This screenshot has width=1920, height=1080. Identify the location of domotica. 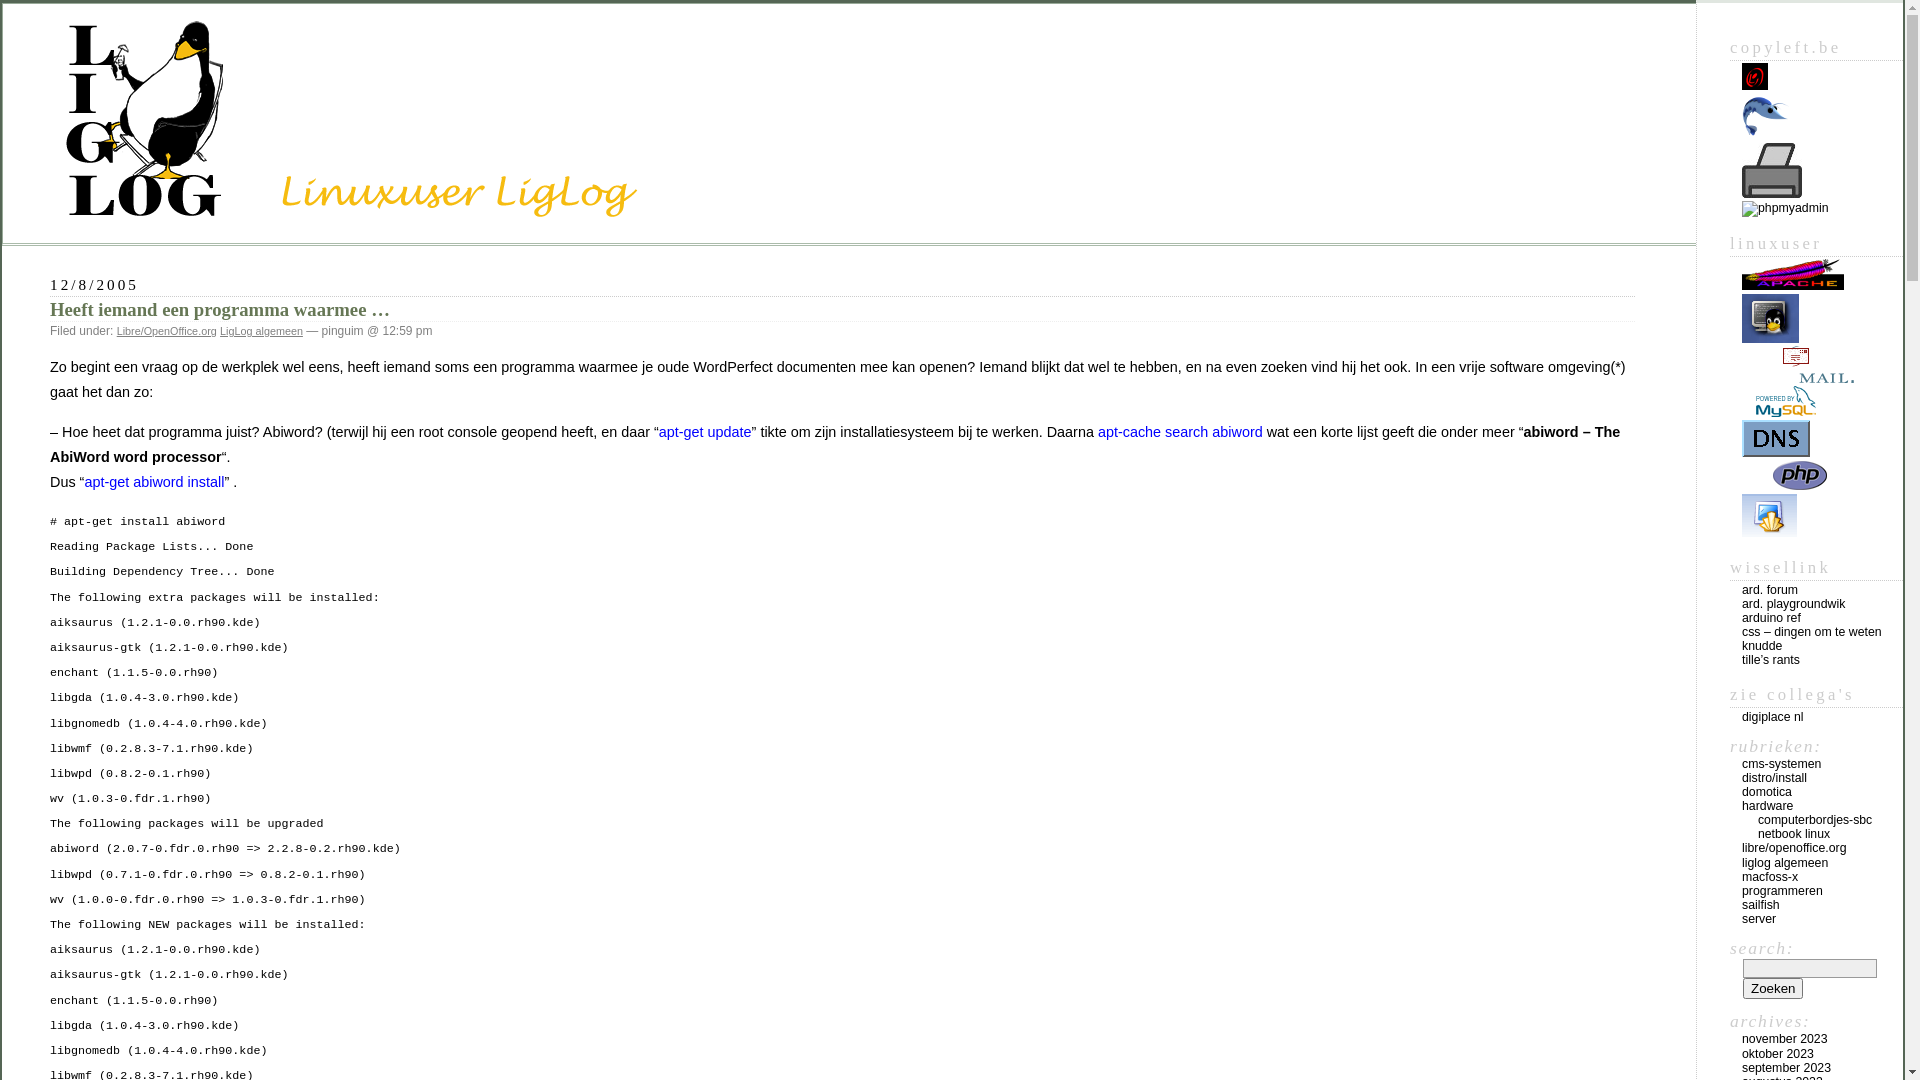
(1767, 792).